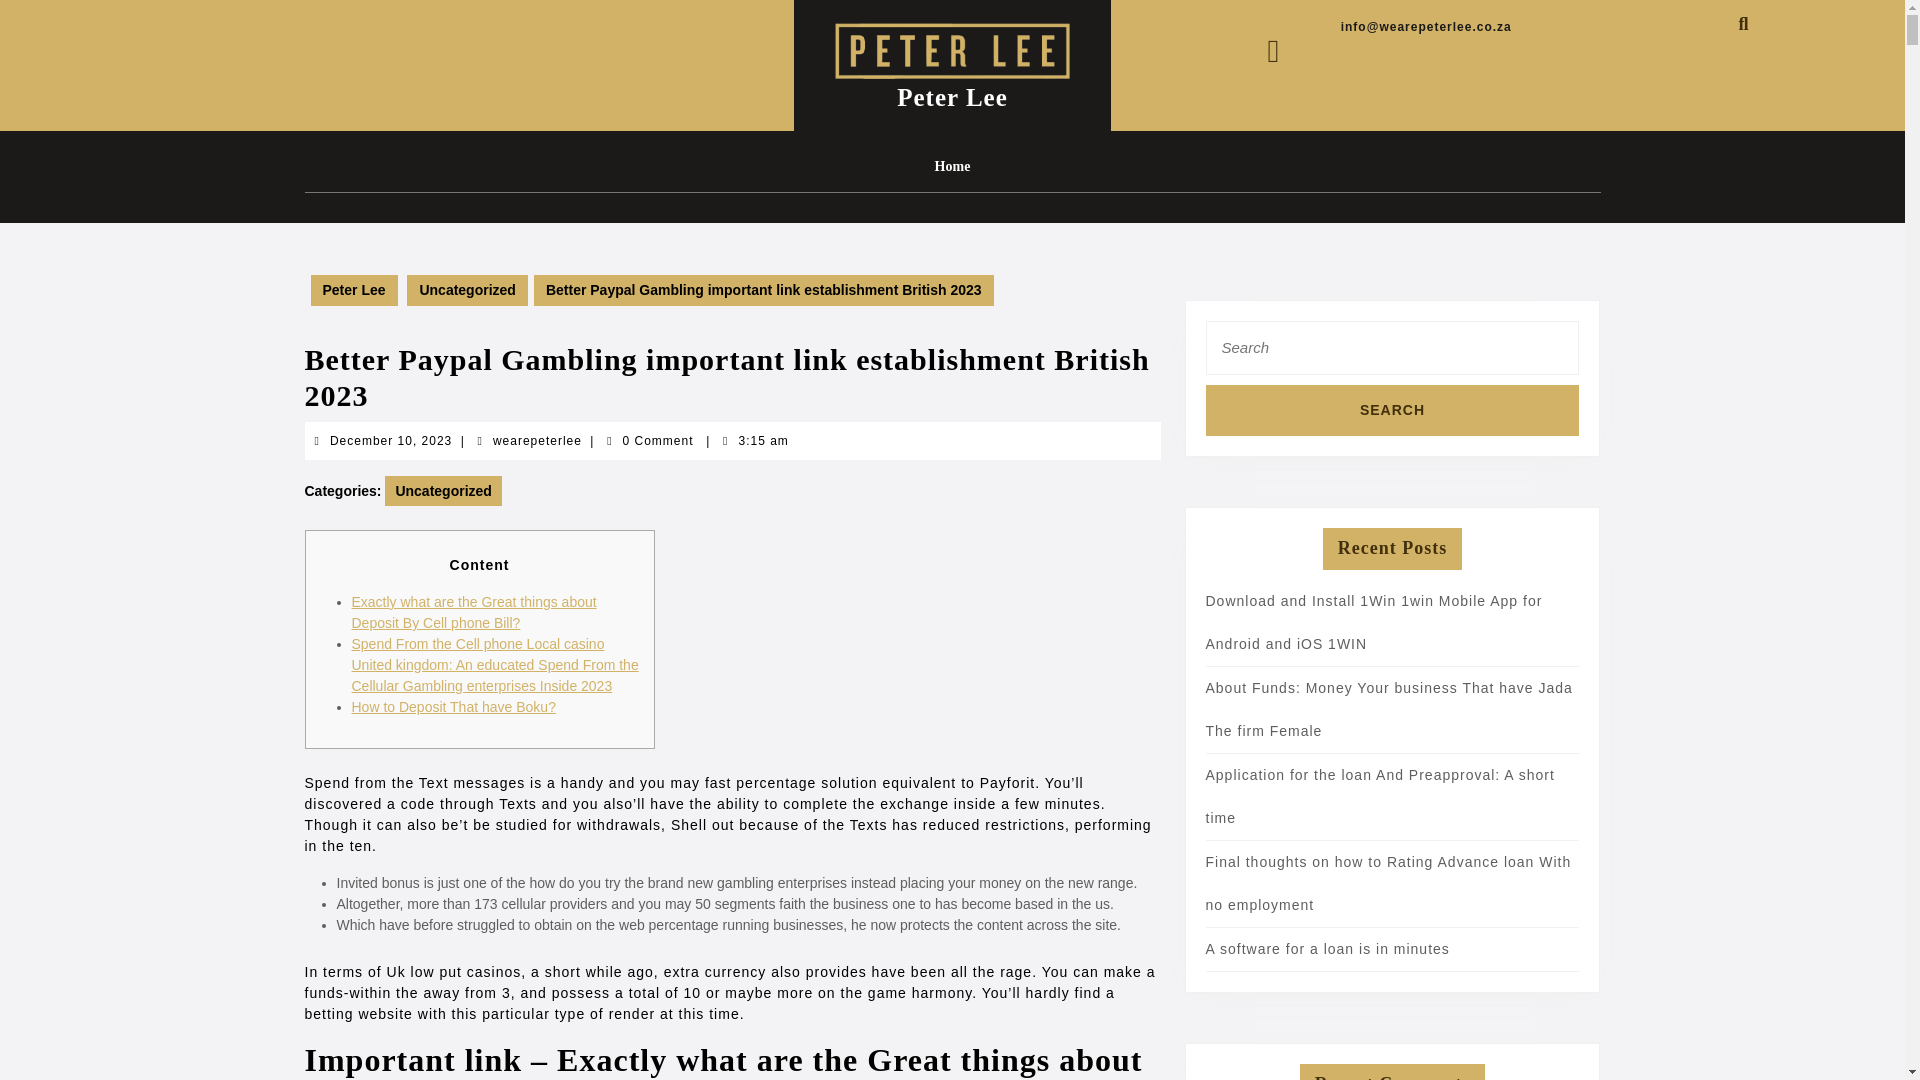 The width and height of the screenshot is (1920, 1080). I want to click on Uncategorized, so click(466, 290).